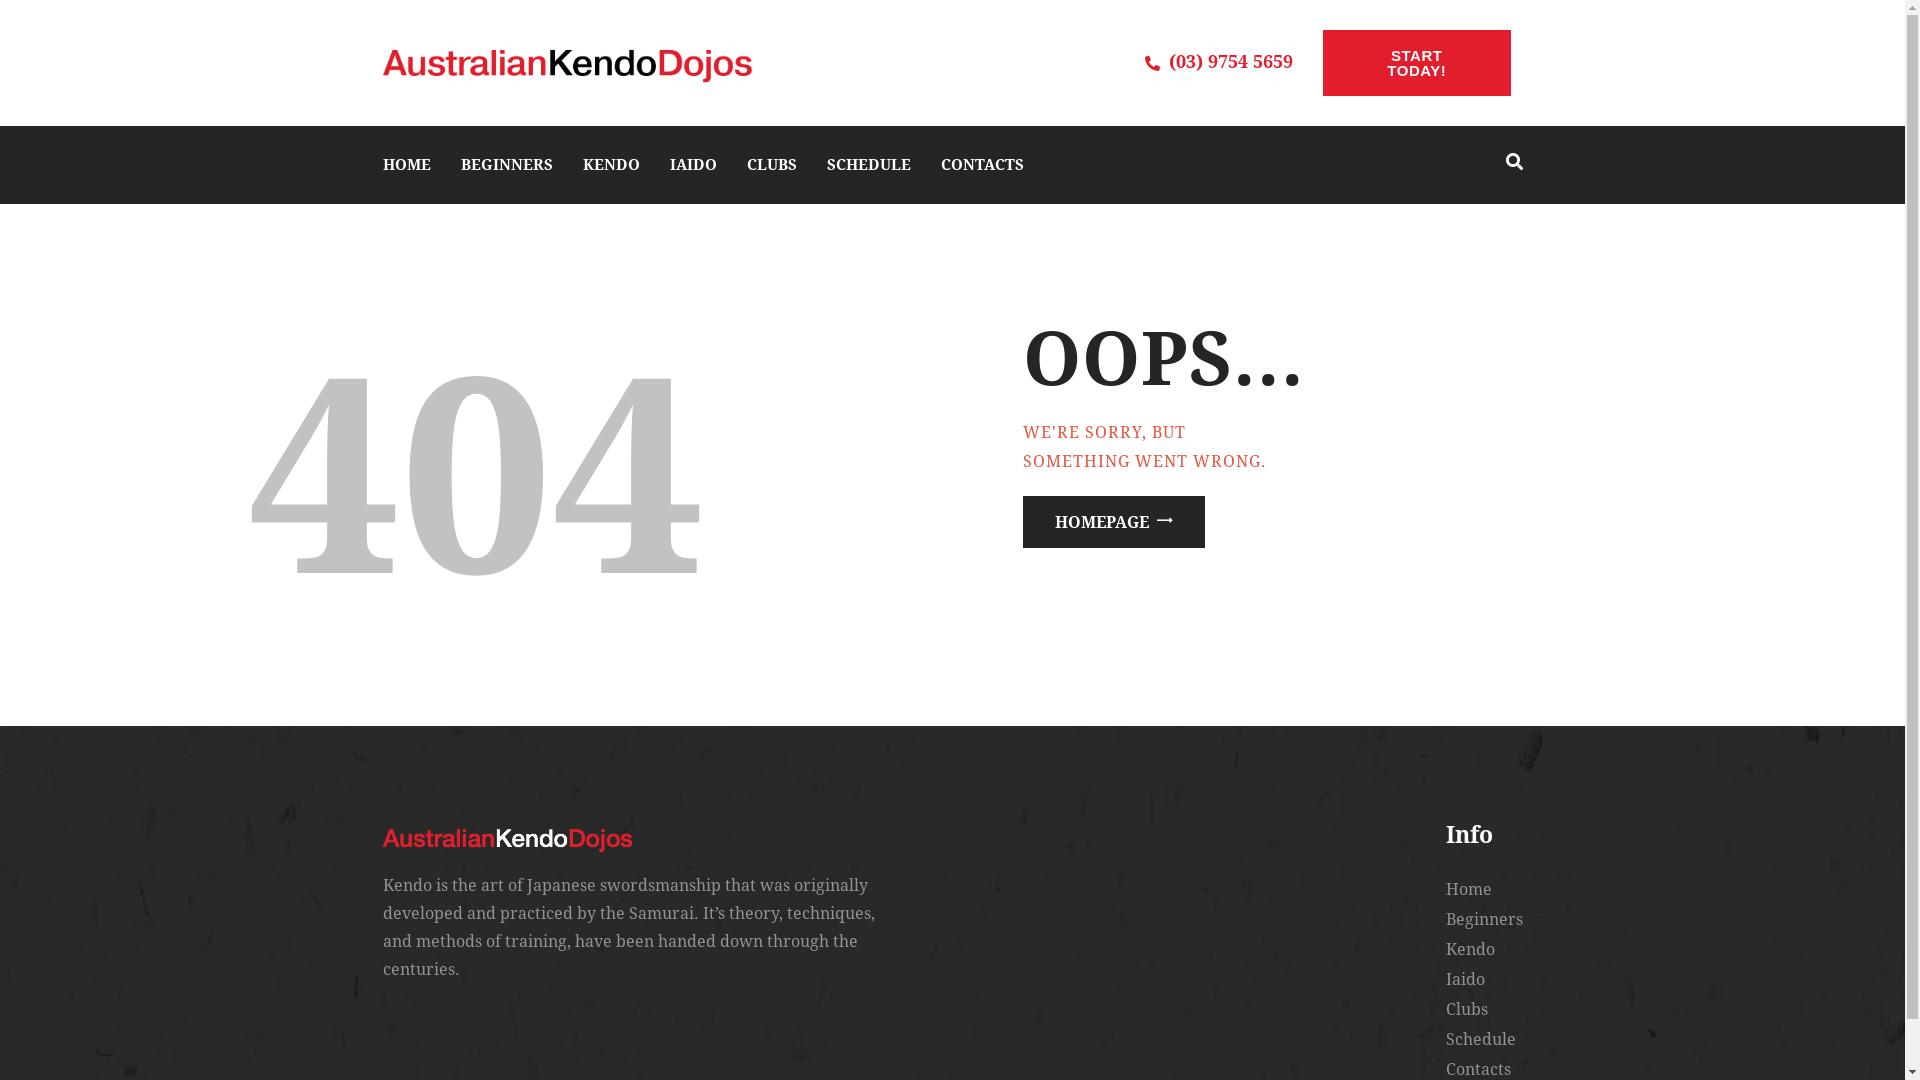 The image size is (1920, 1080). What do you see at coordinates (1484, 920) in the screenshot?
I see `Beginners` at bounding box center [1484, 920].